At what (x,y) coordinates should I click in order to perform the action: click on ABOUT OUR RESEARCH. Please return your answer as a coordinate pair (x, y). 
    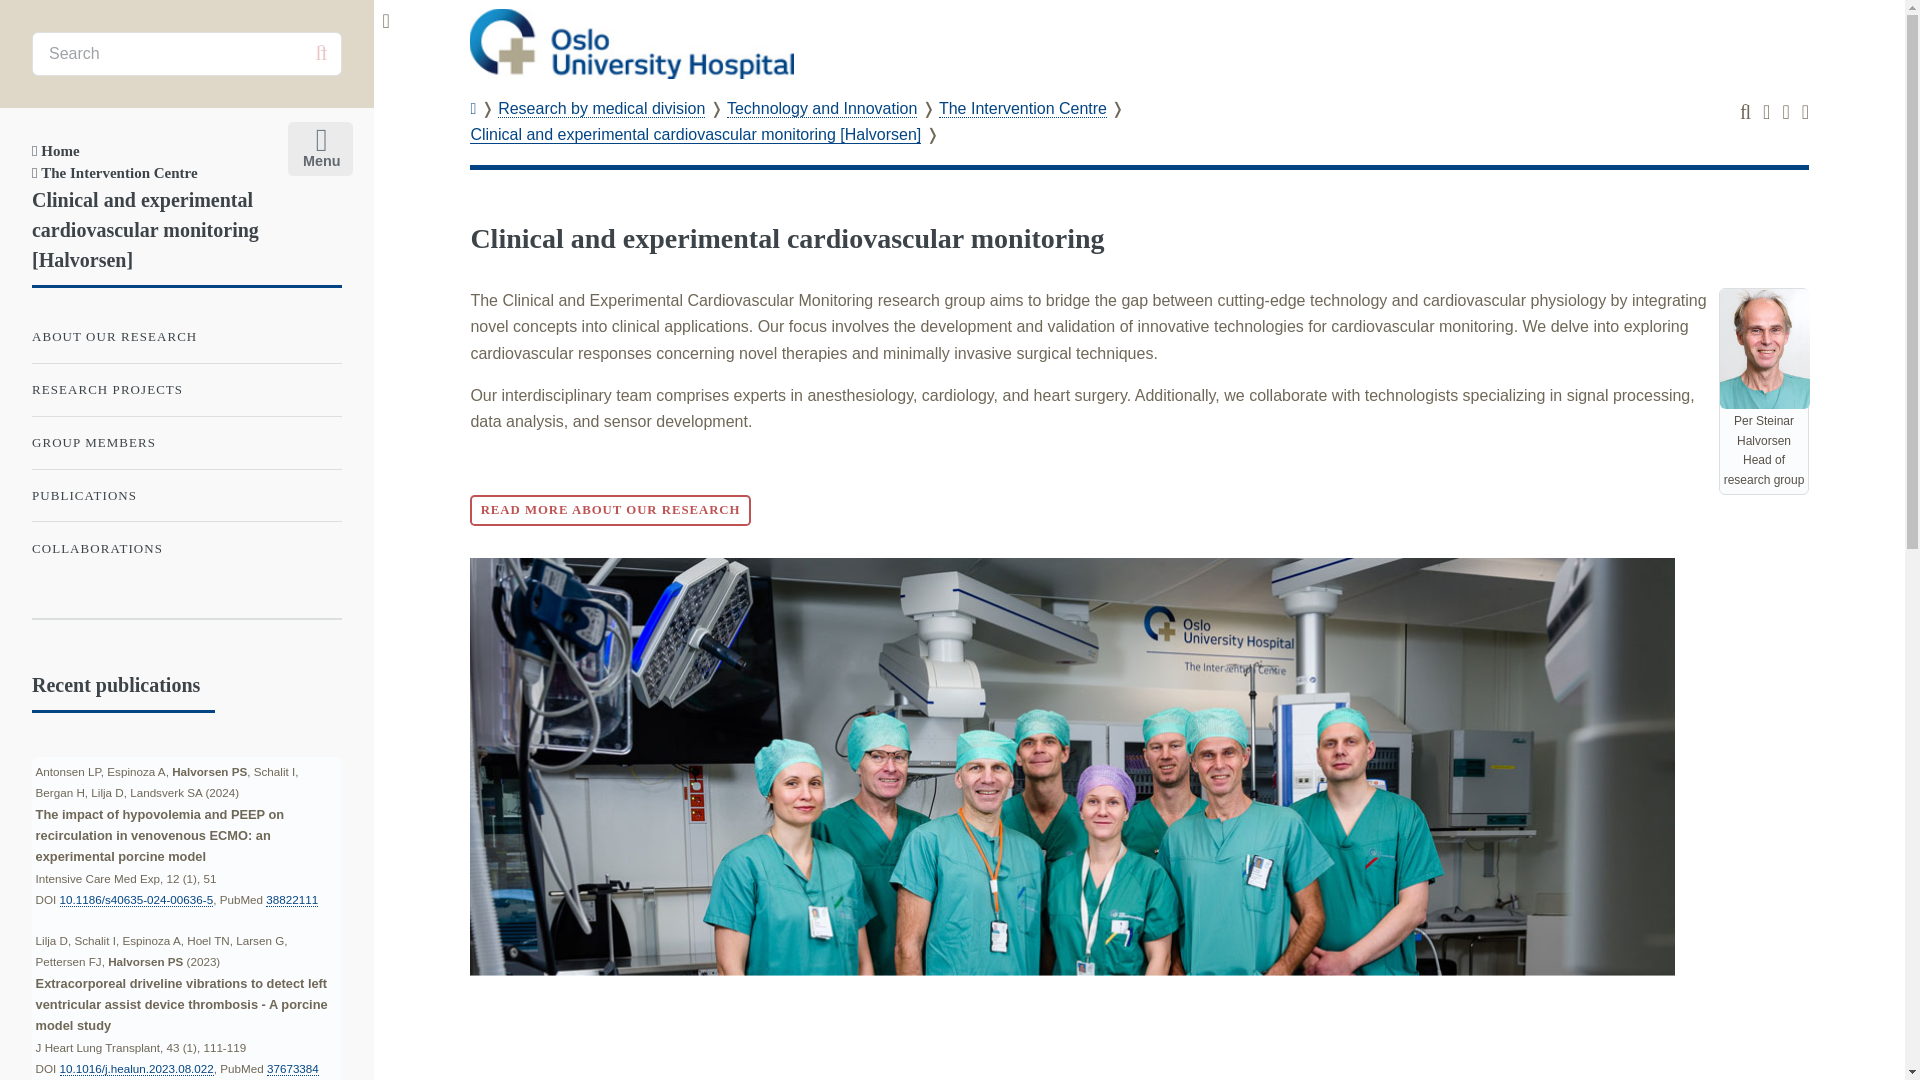
    Looking at the image, I should click on (186, 336).